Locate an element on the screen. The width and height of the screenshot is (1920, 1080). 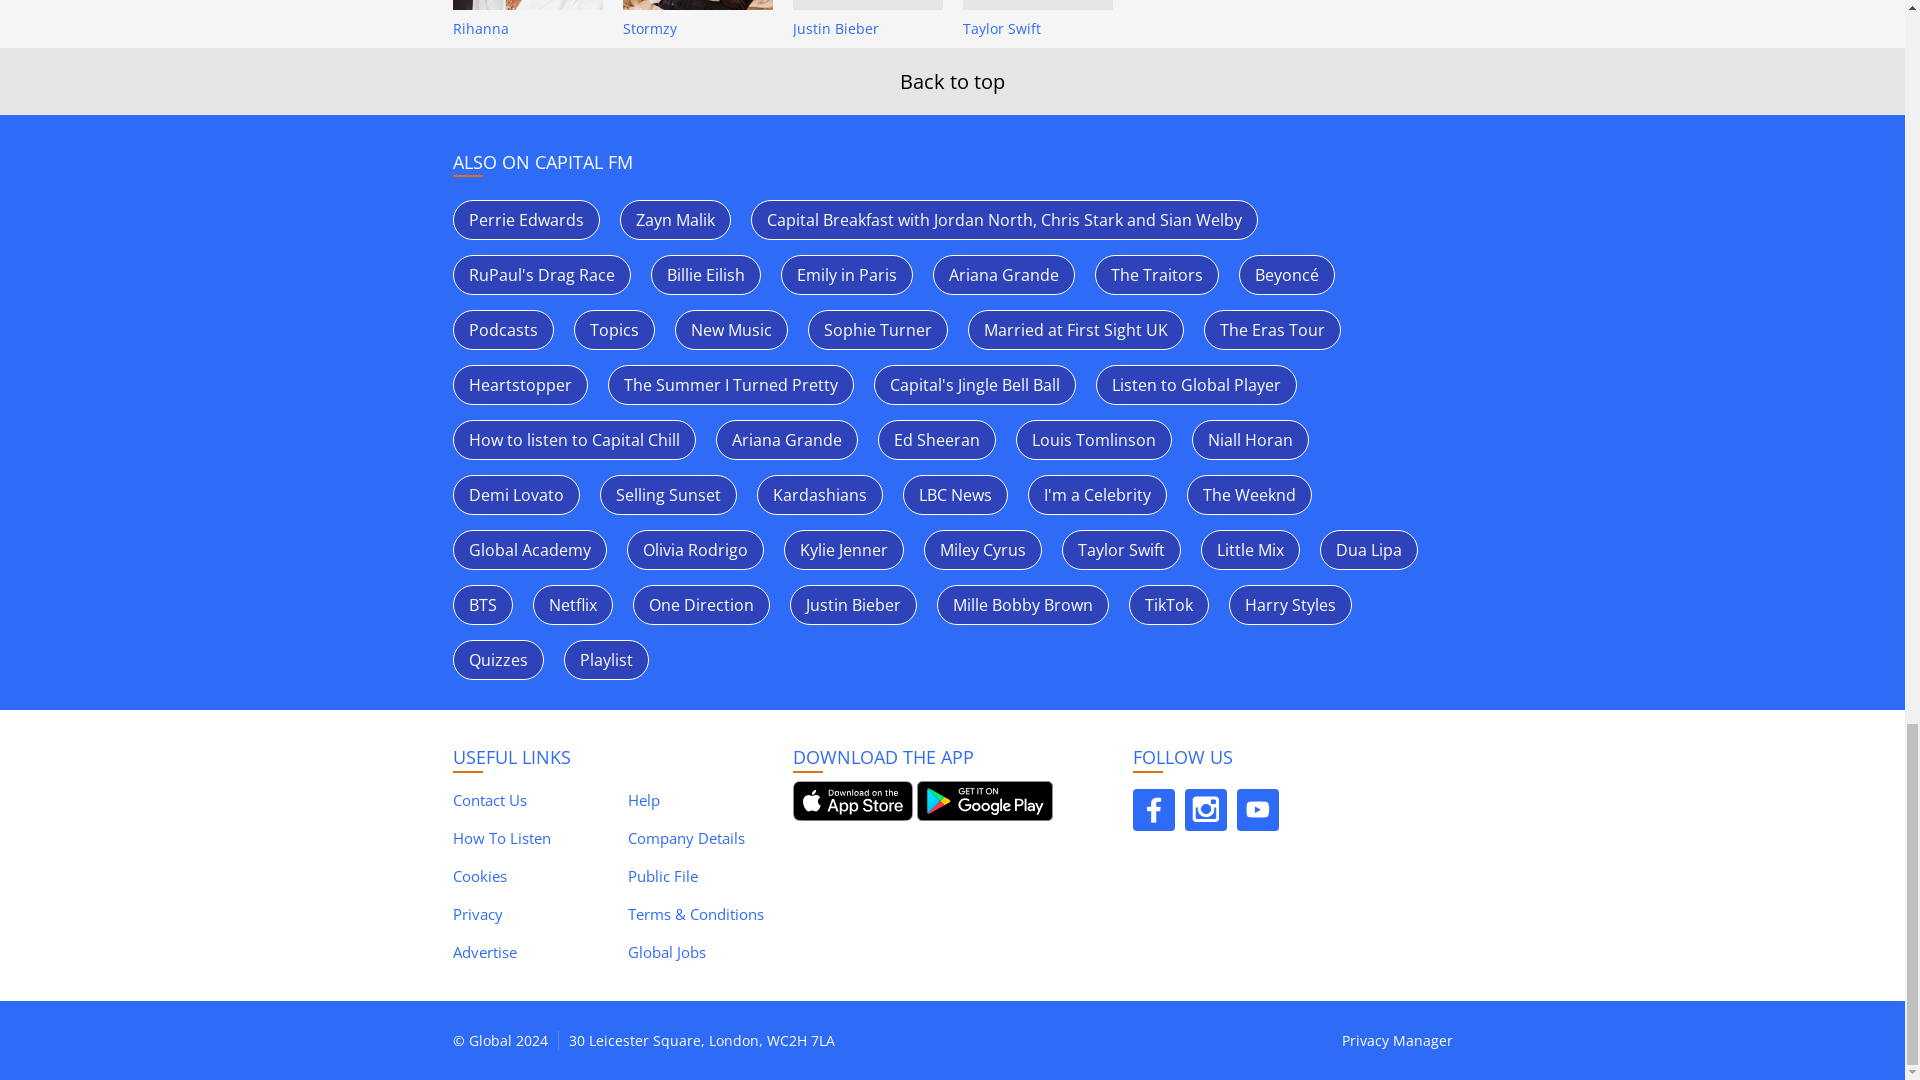
Back to top is located at coordinates (952, 82).